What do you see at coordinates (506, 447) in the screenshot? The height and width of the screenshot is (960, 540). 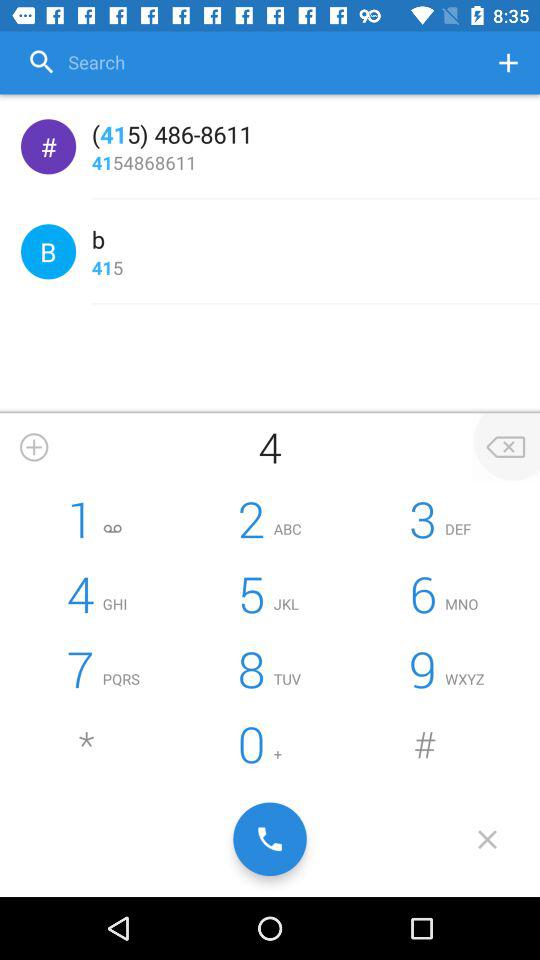 I see `delete last number input` at bounding box center [506, 447].